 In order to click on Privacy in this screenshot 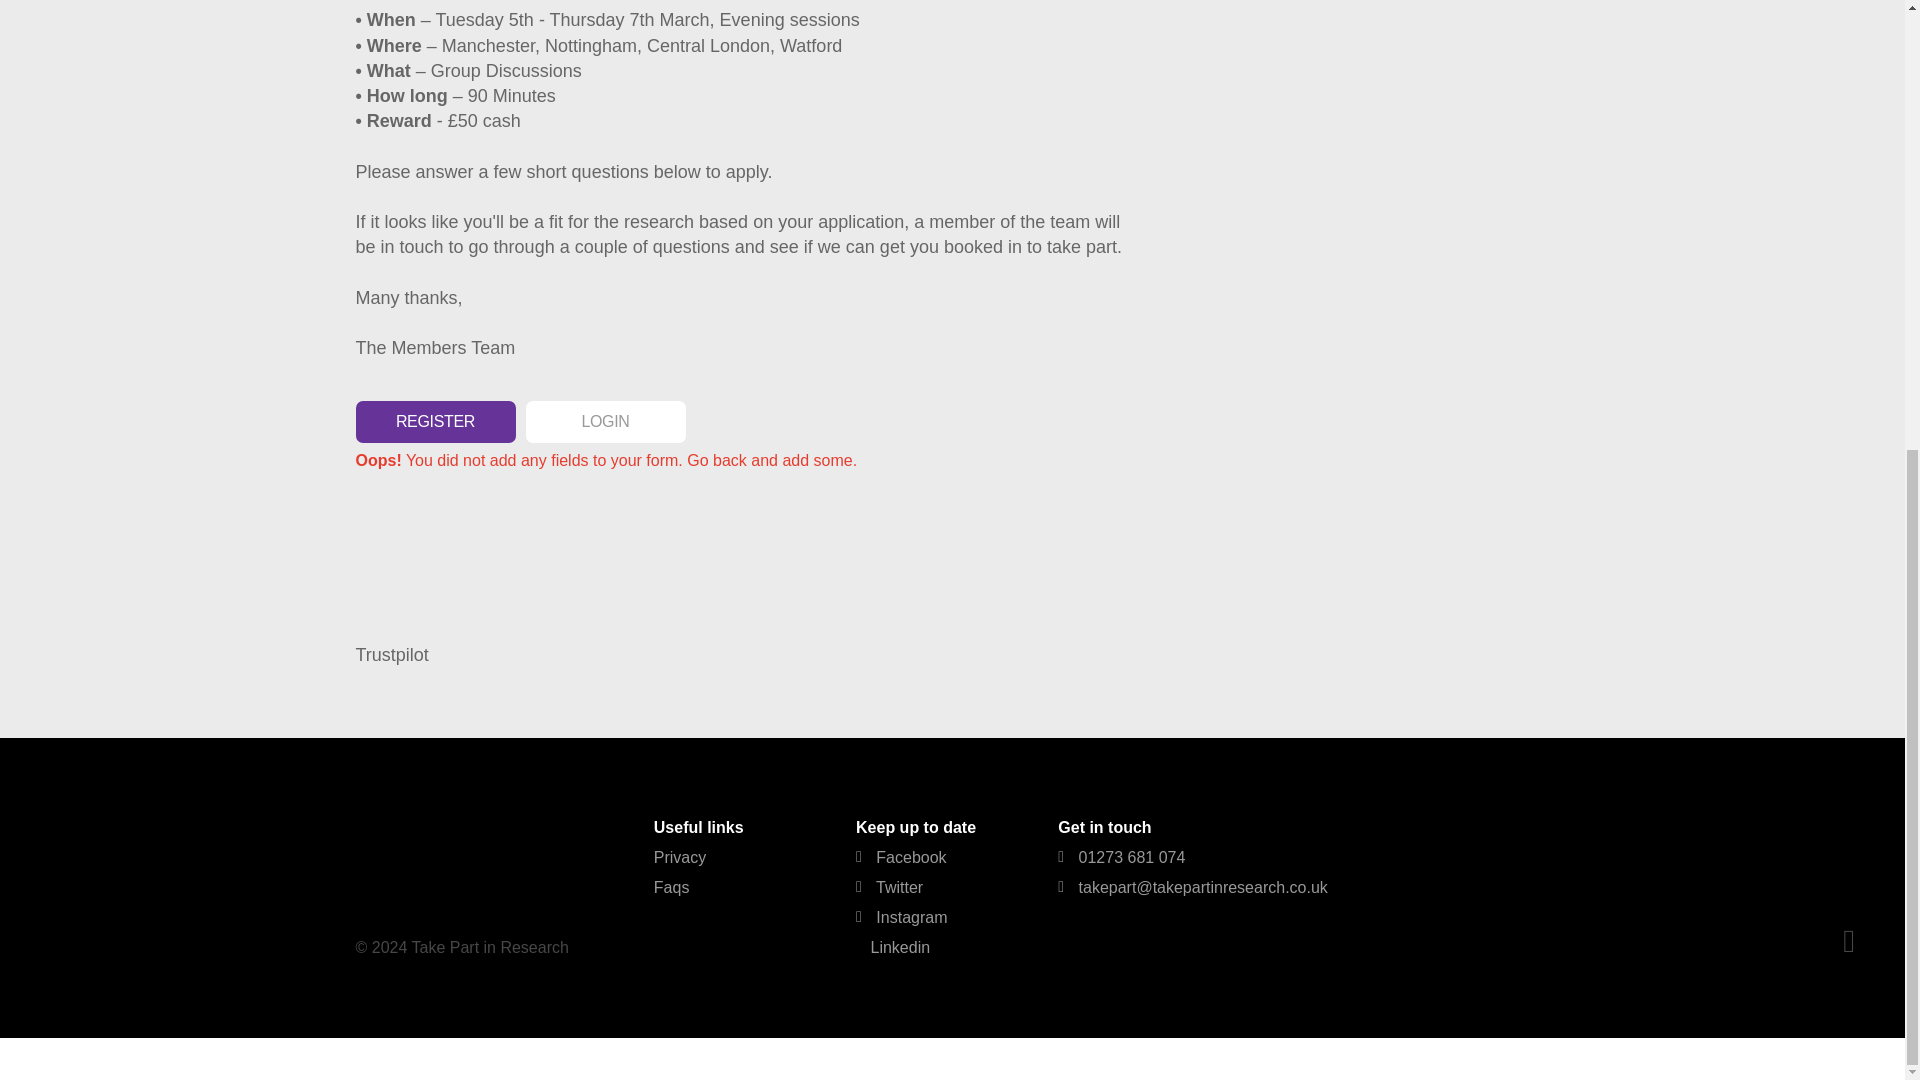, I will do `click(680, 857)`.